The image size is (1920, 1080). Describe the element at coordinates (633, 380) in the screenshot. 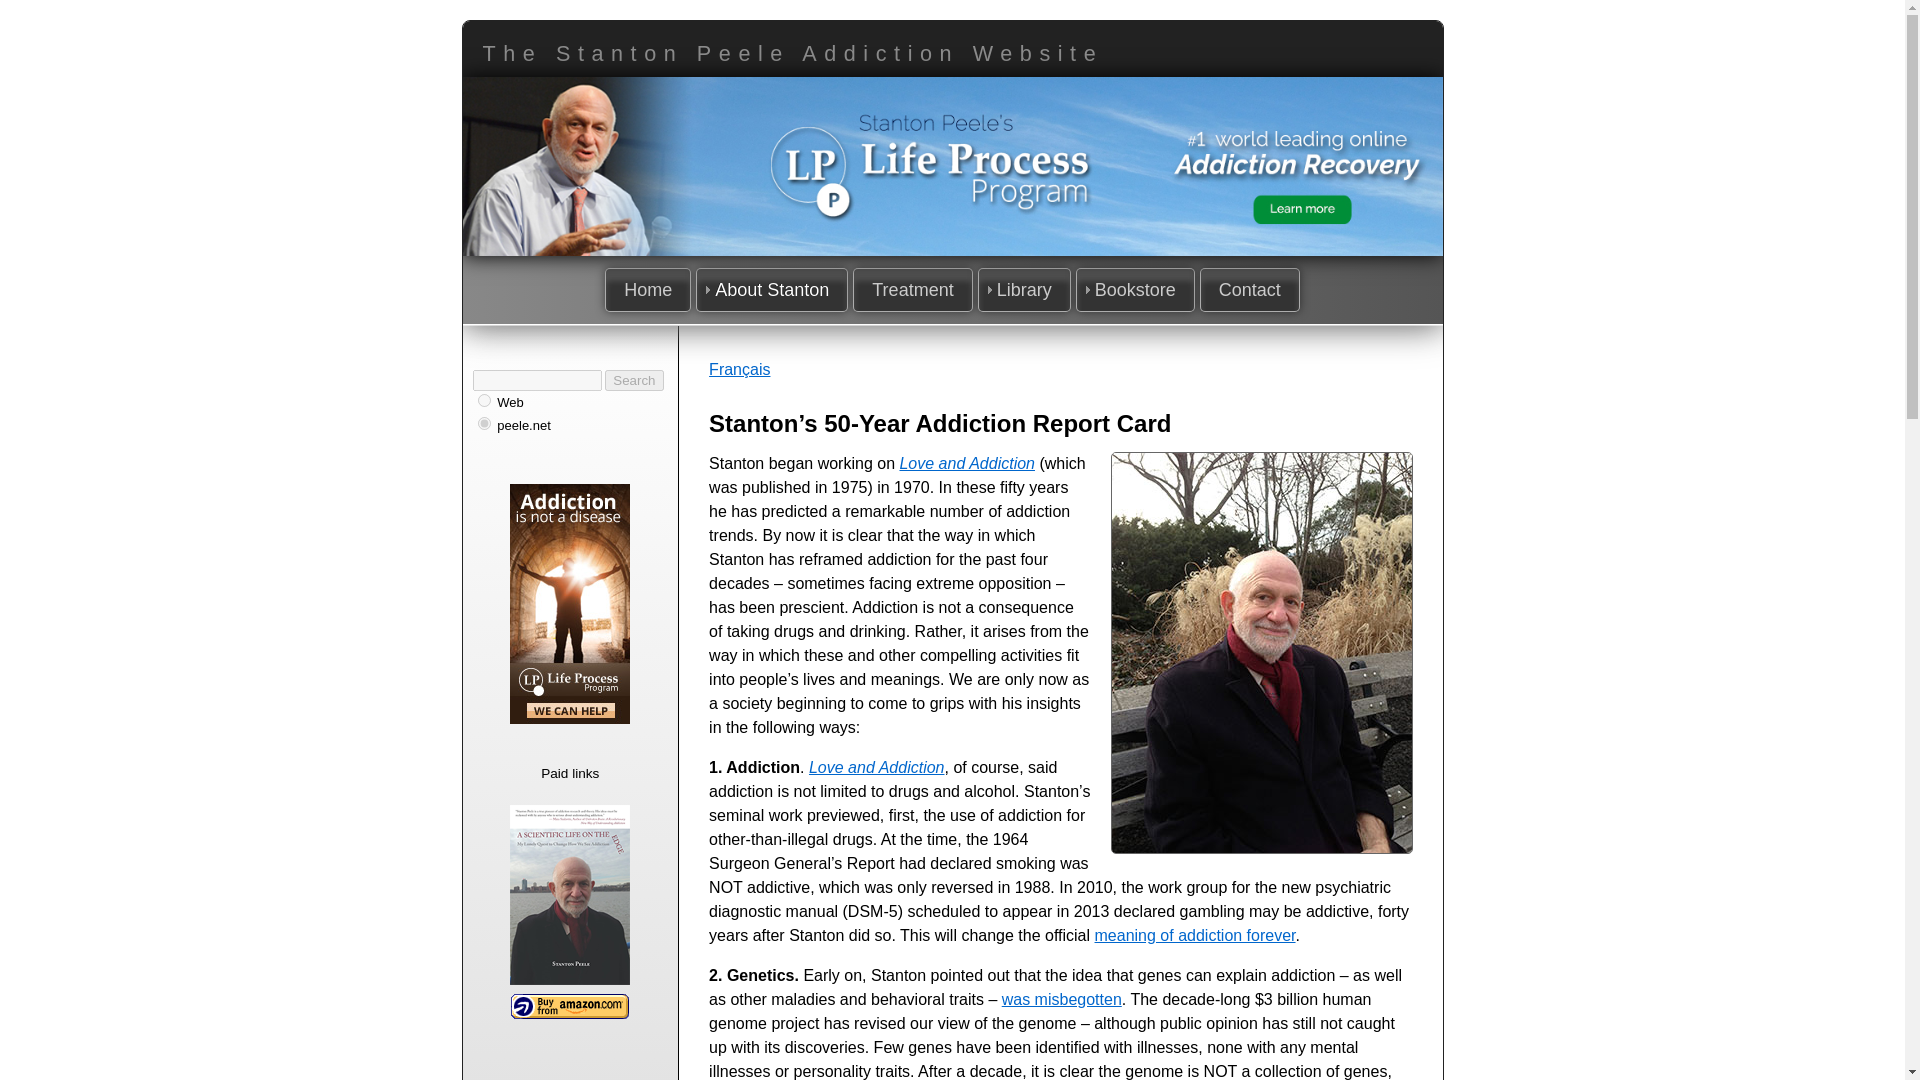

I see `Search` at that location.